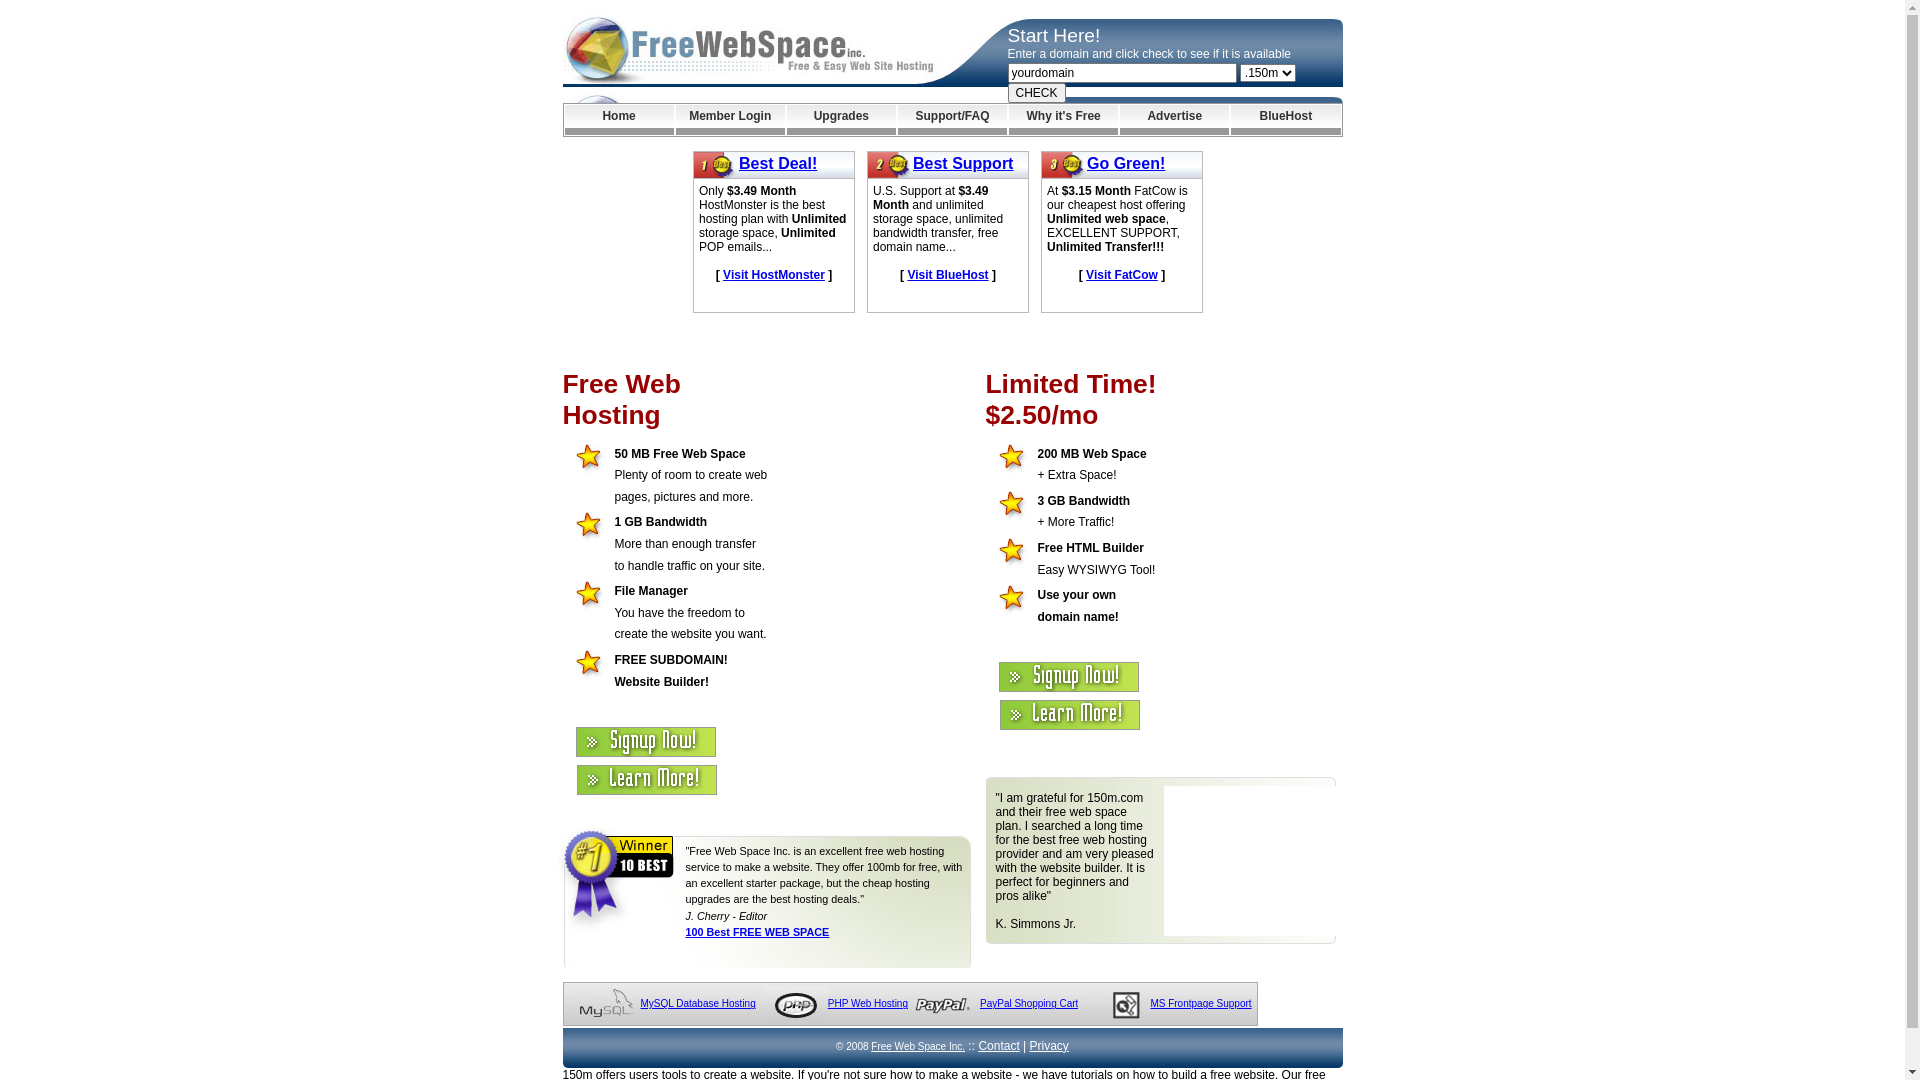 This screenshot has width=1920, height=1080. I want to click on Free Web Space Inc., so click(918, 1046).